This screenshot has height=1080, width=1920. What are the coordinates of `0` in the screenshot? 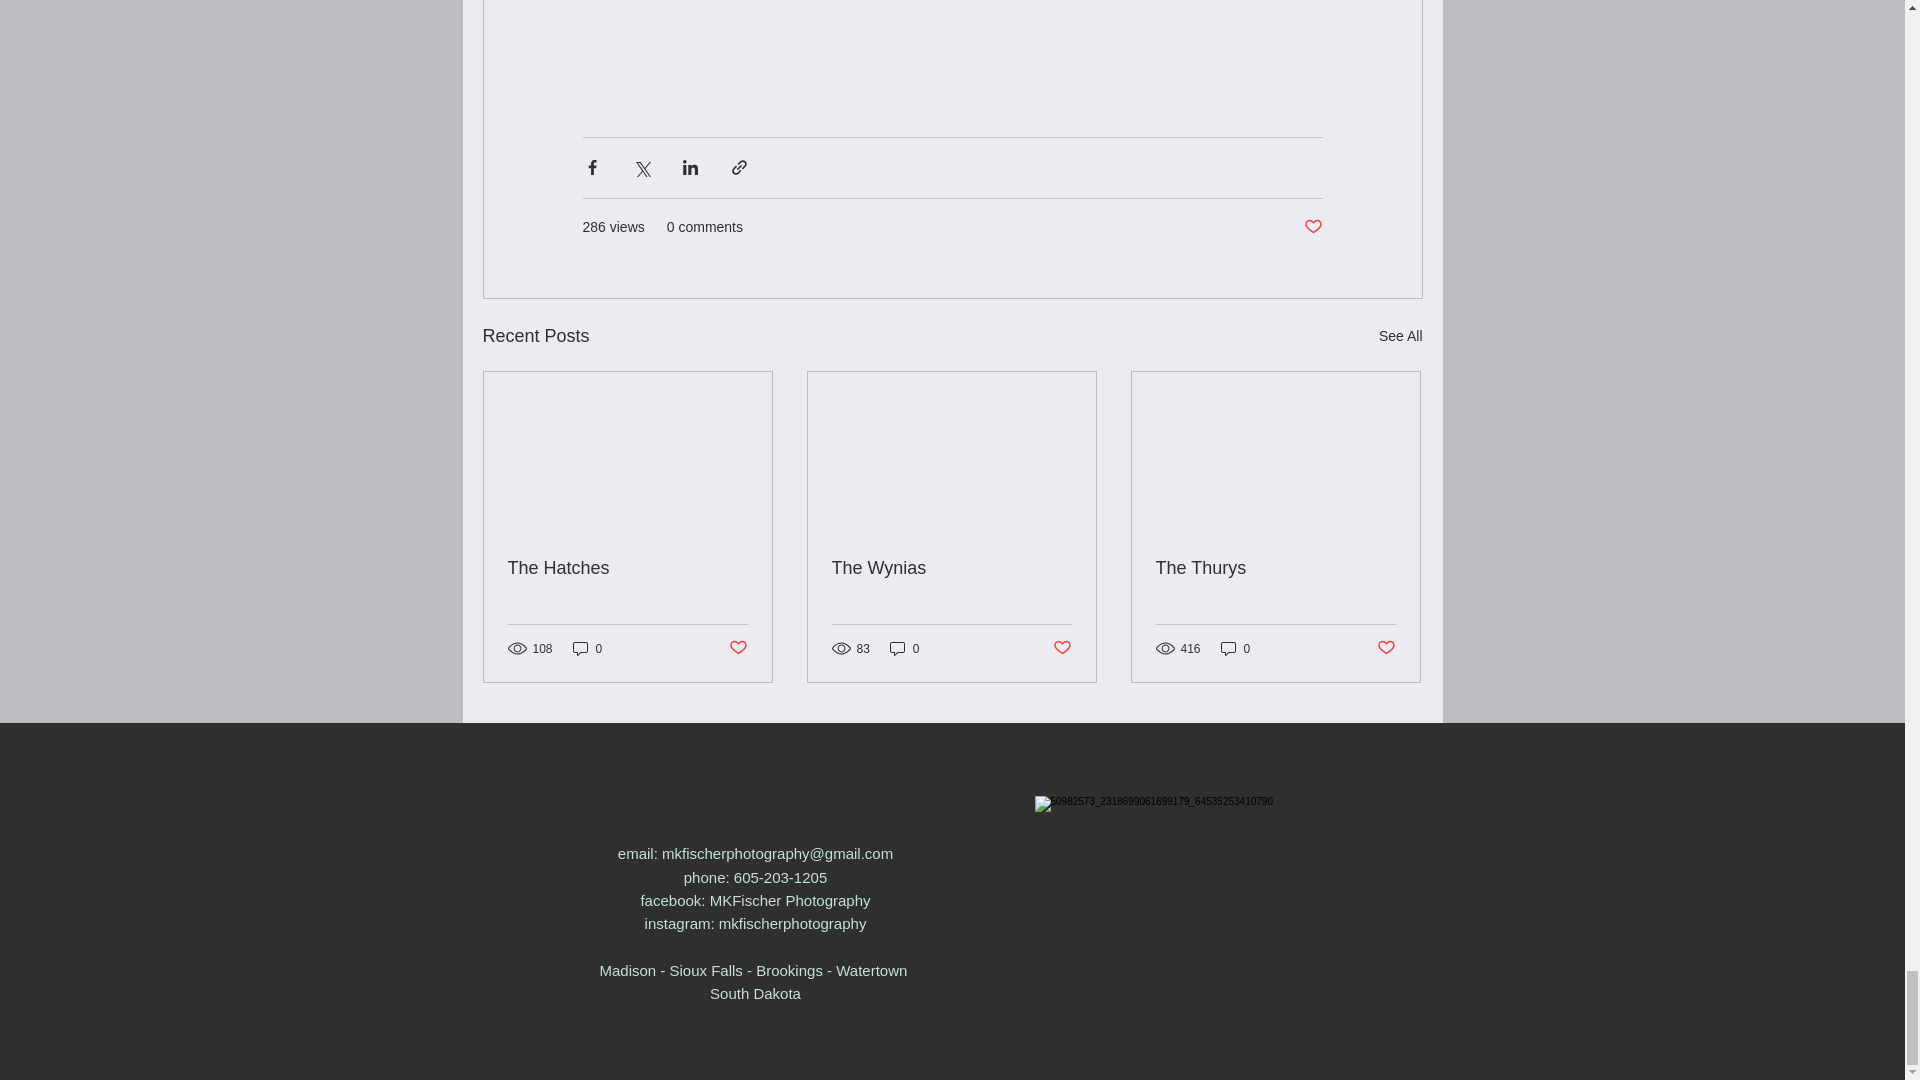 It's located at (904, 648).